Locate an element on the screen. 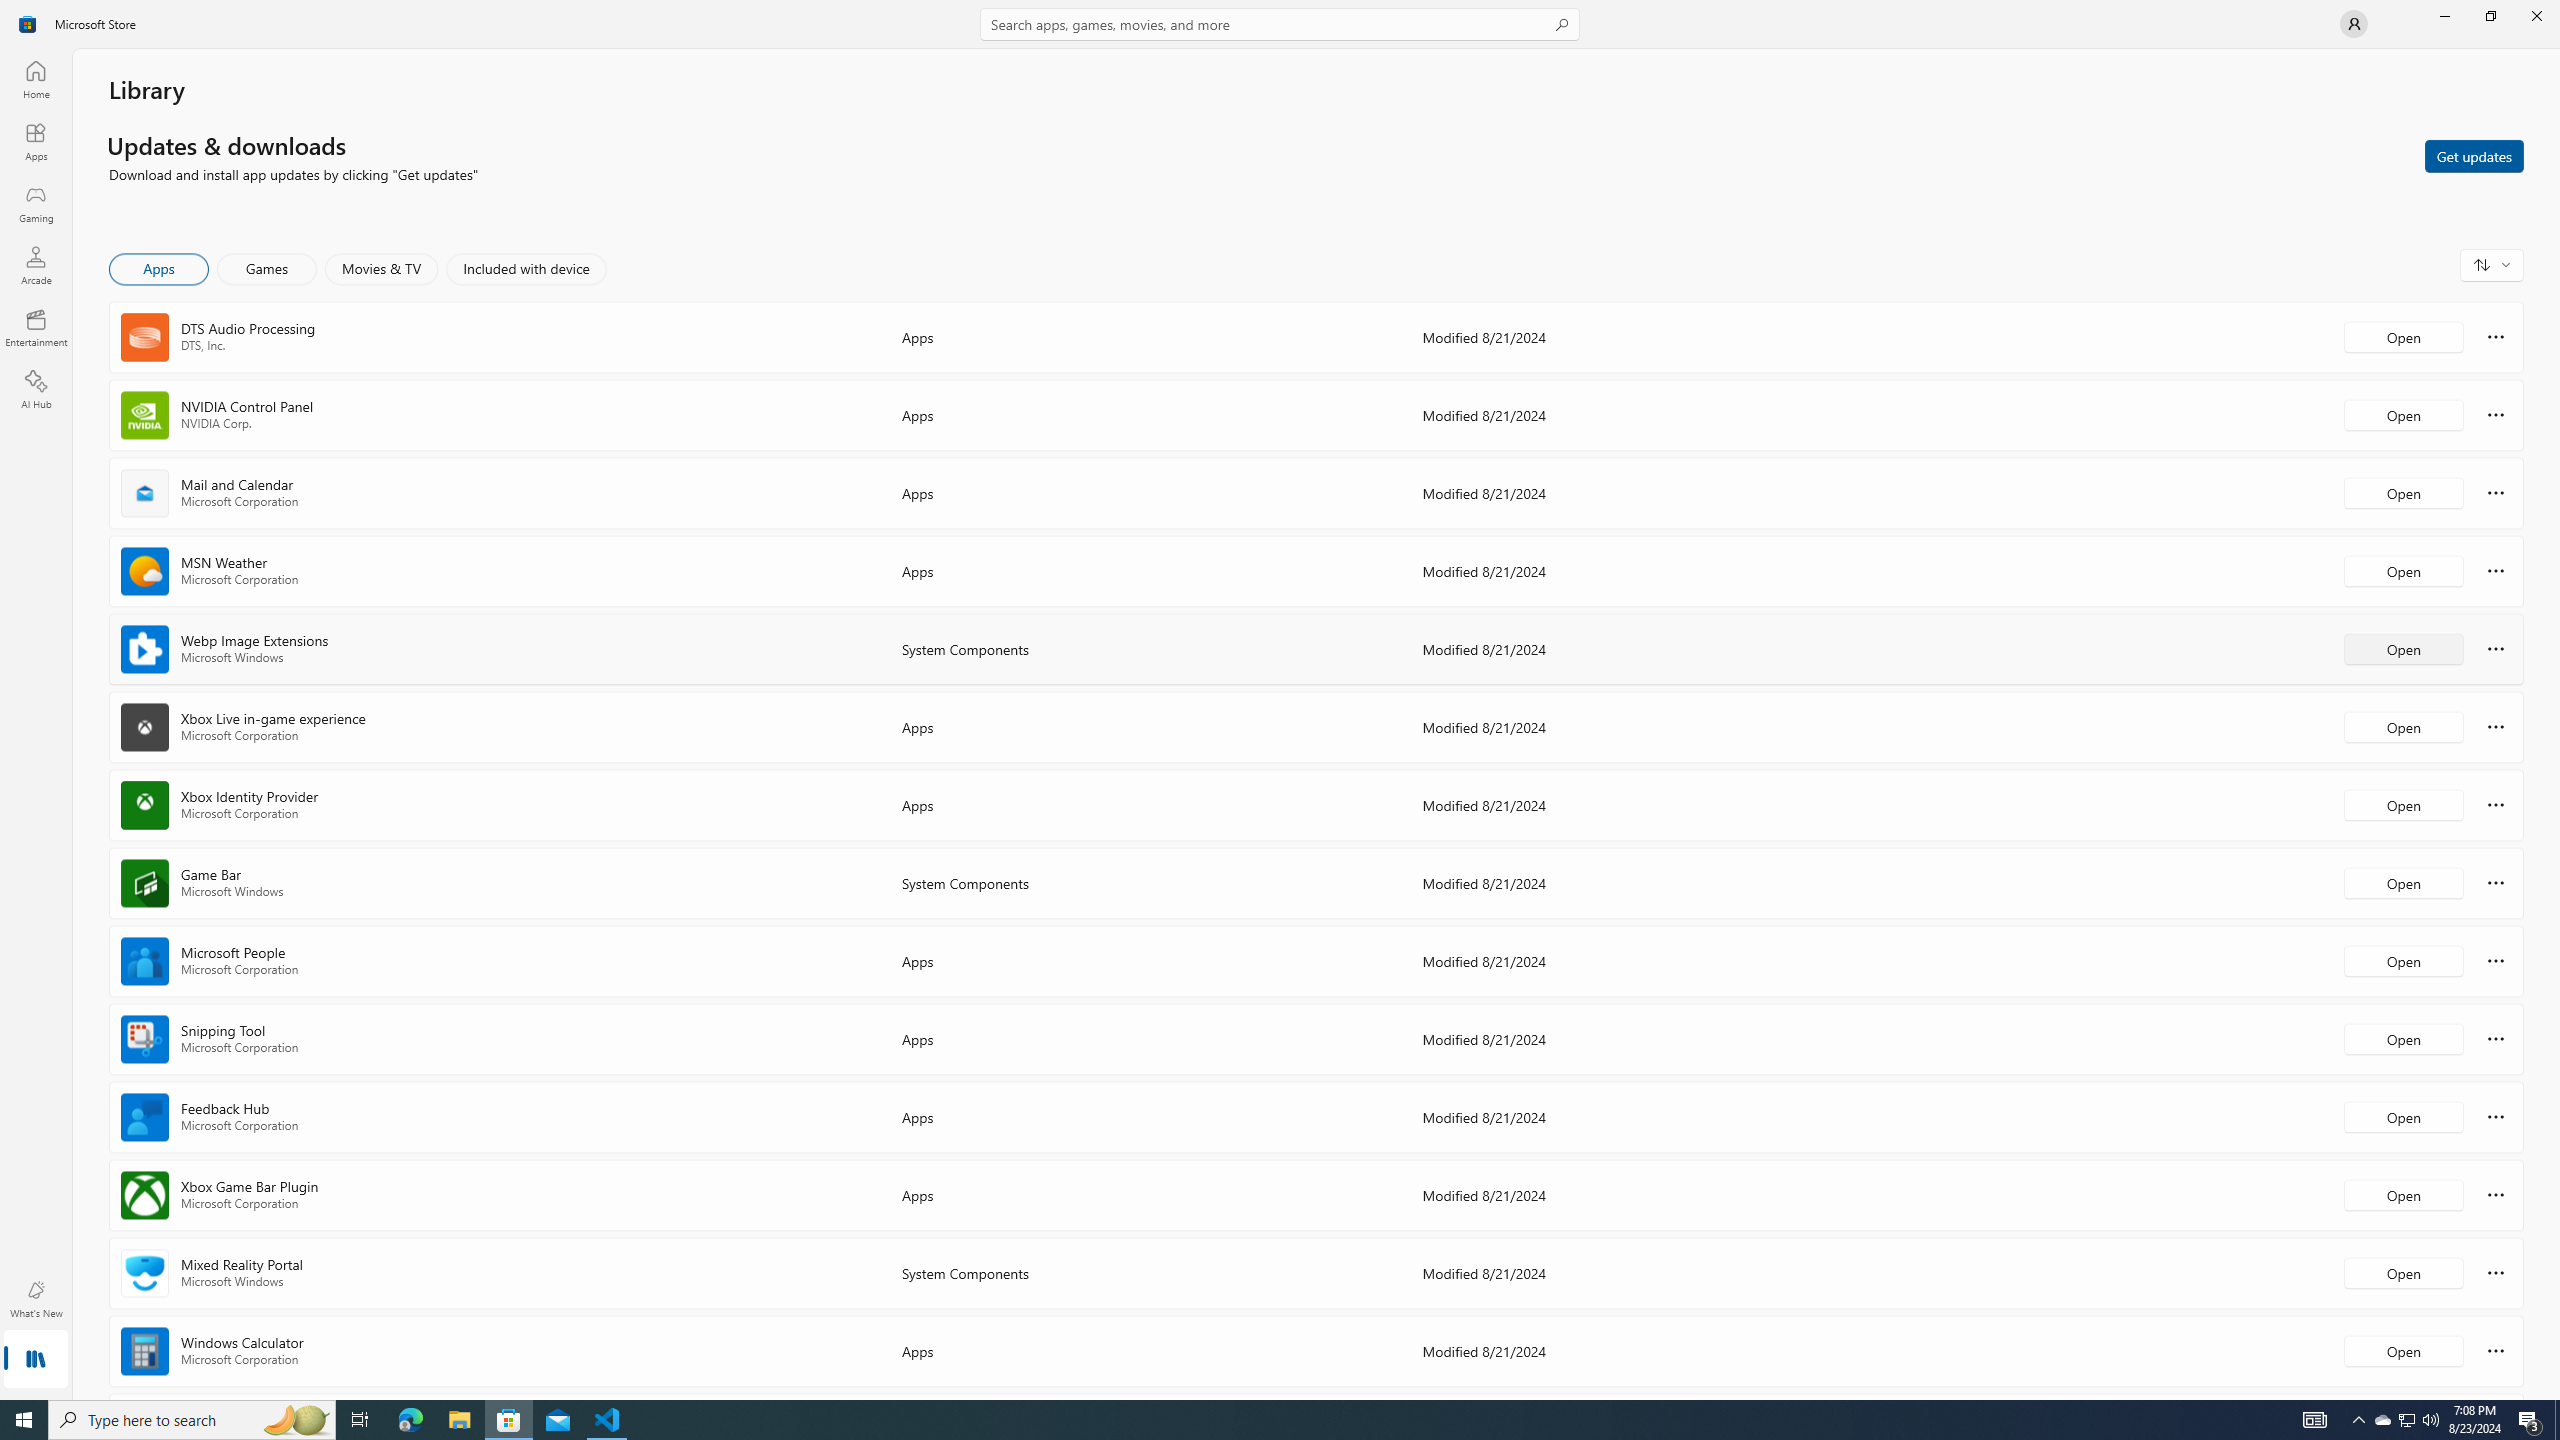  Included with device is located at coordinates (526, 269).